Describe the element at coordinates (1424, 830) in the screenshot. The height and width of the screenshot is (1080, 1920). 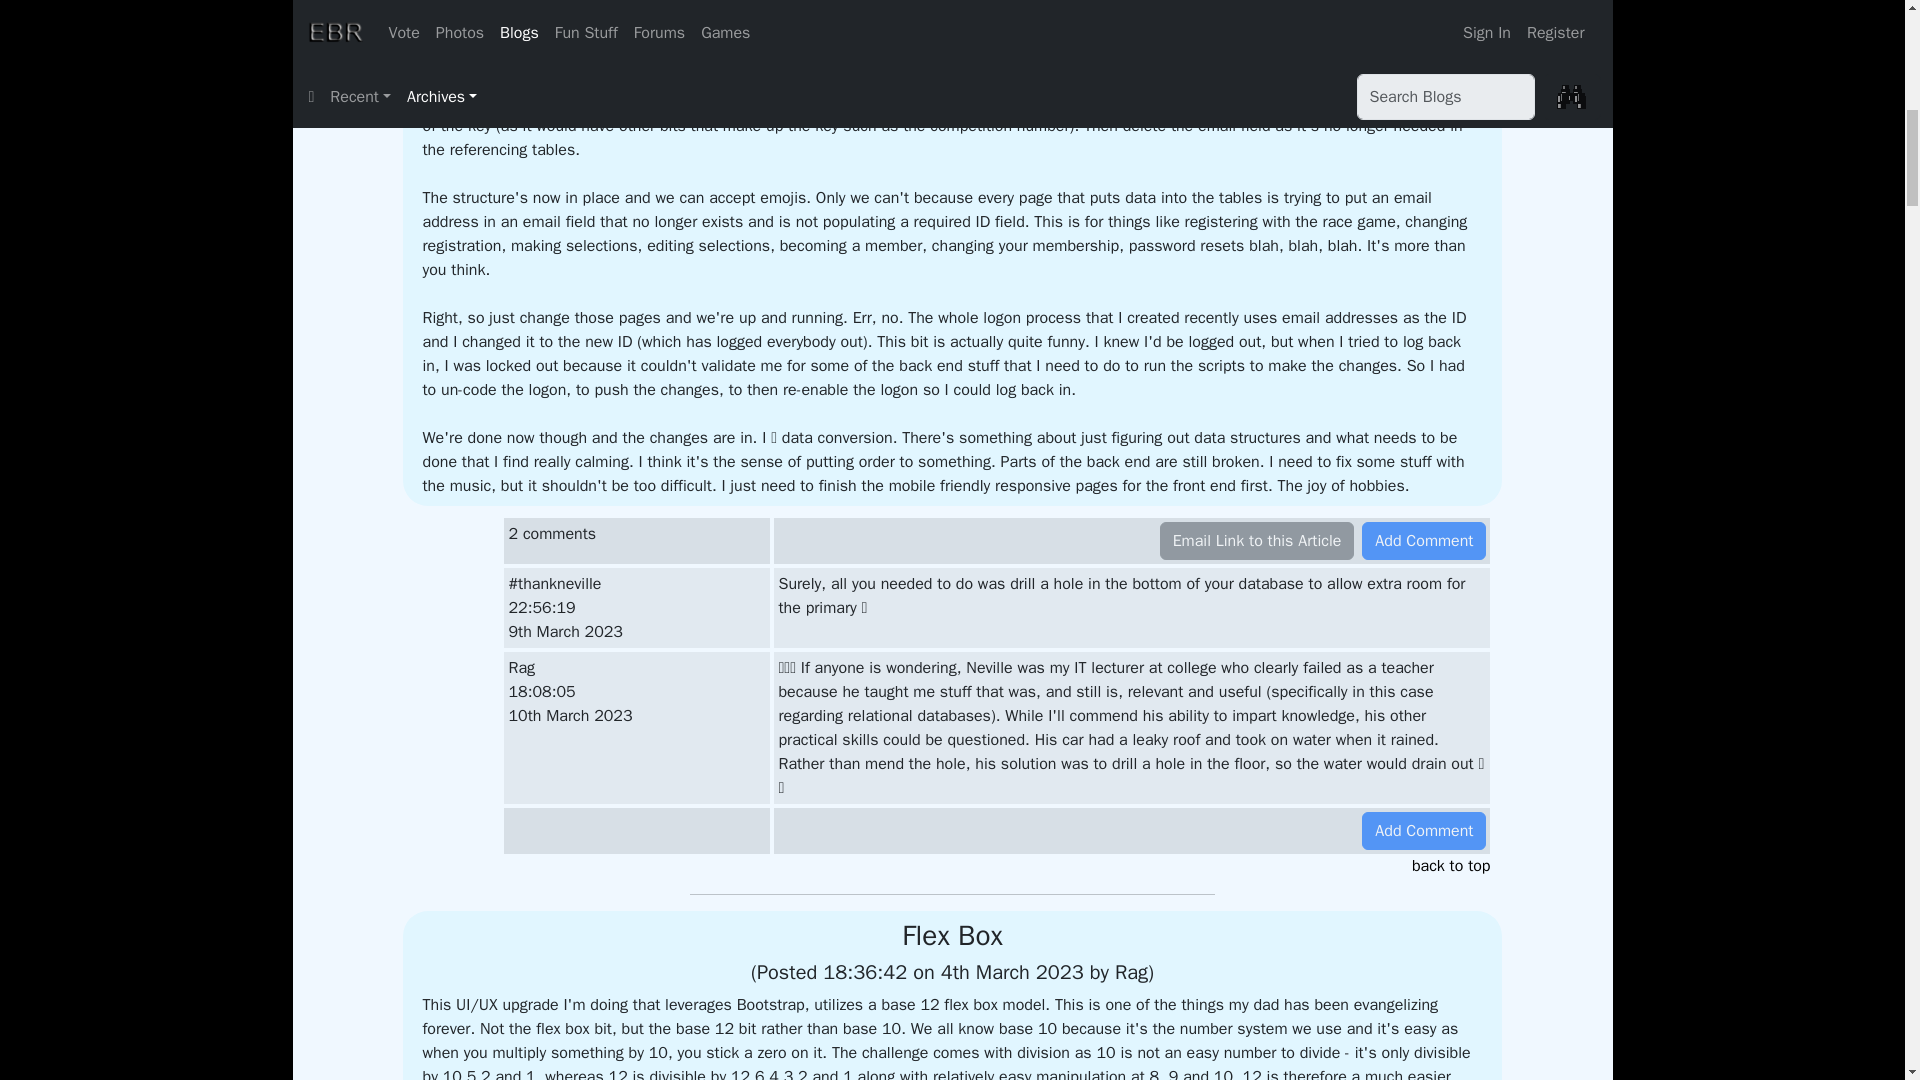
I see `Add Comment` at that location.